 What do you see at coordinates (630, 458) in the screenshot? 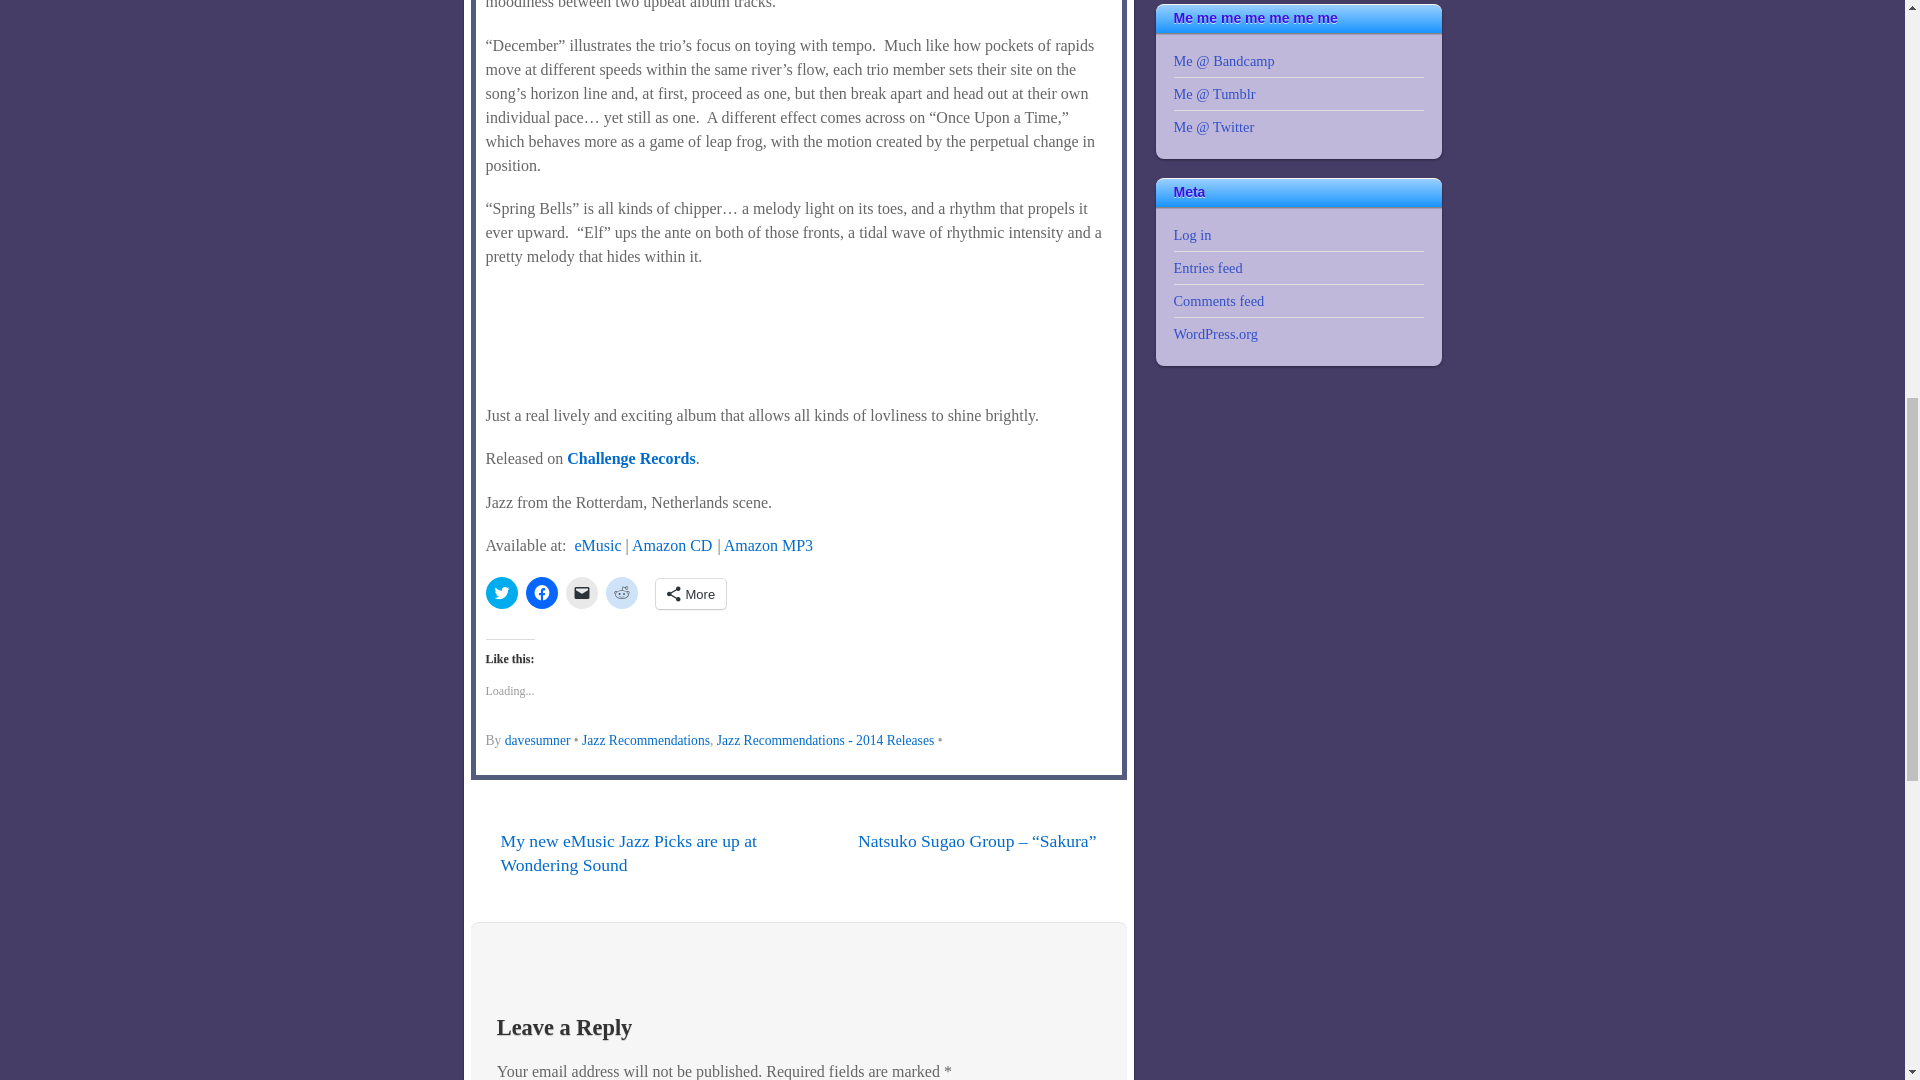
I see `link to label site` at bounding box center [630, 458].